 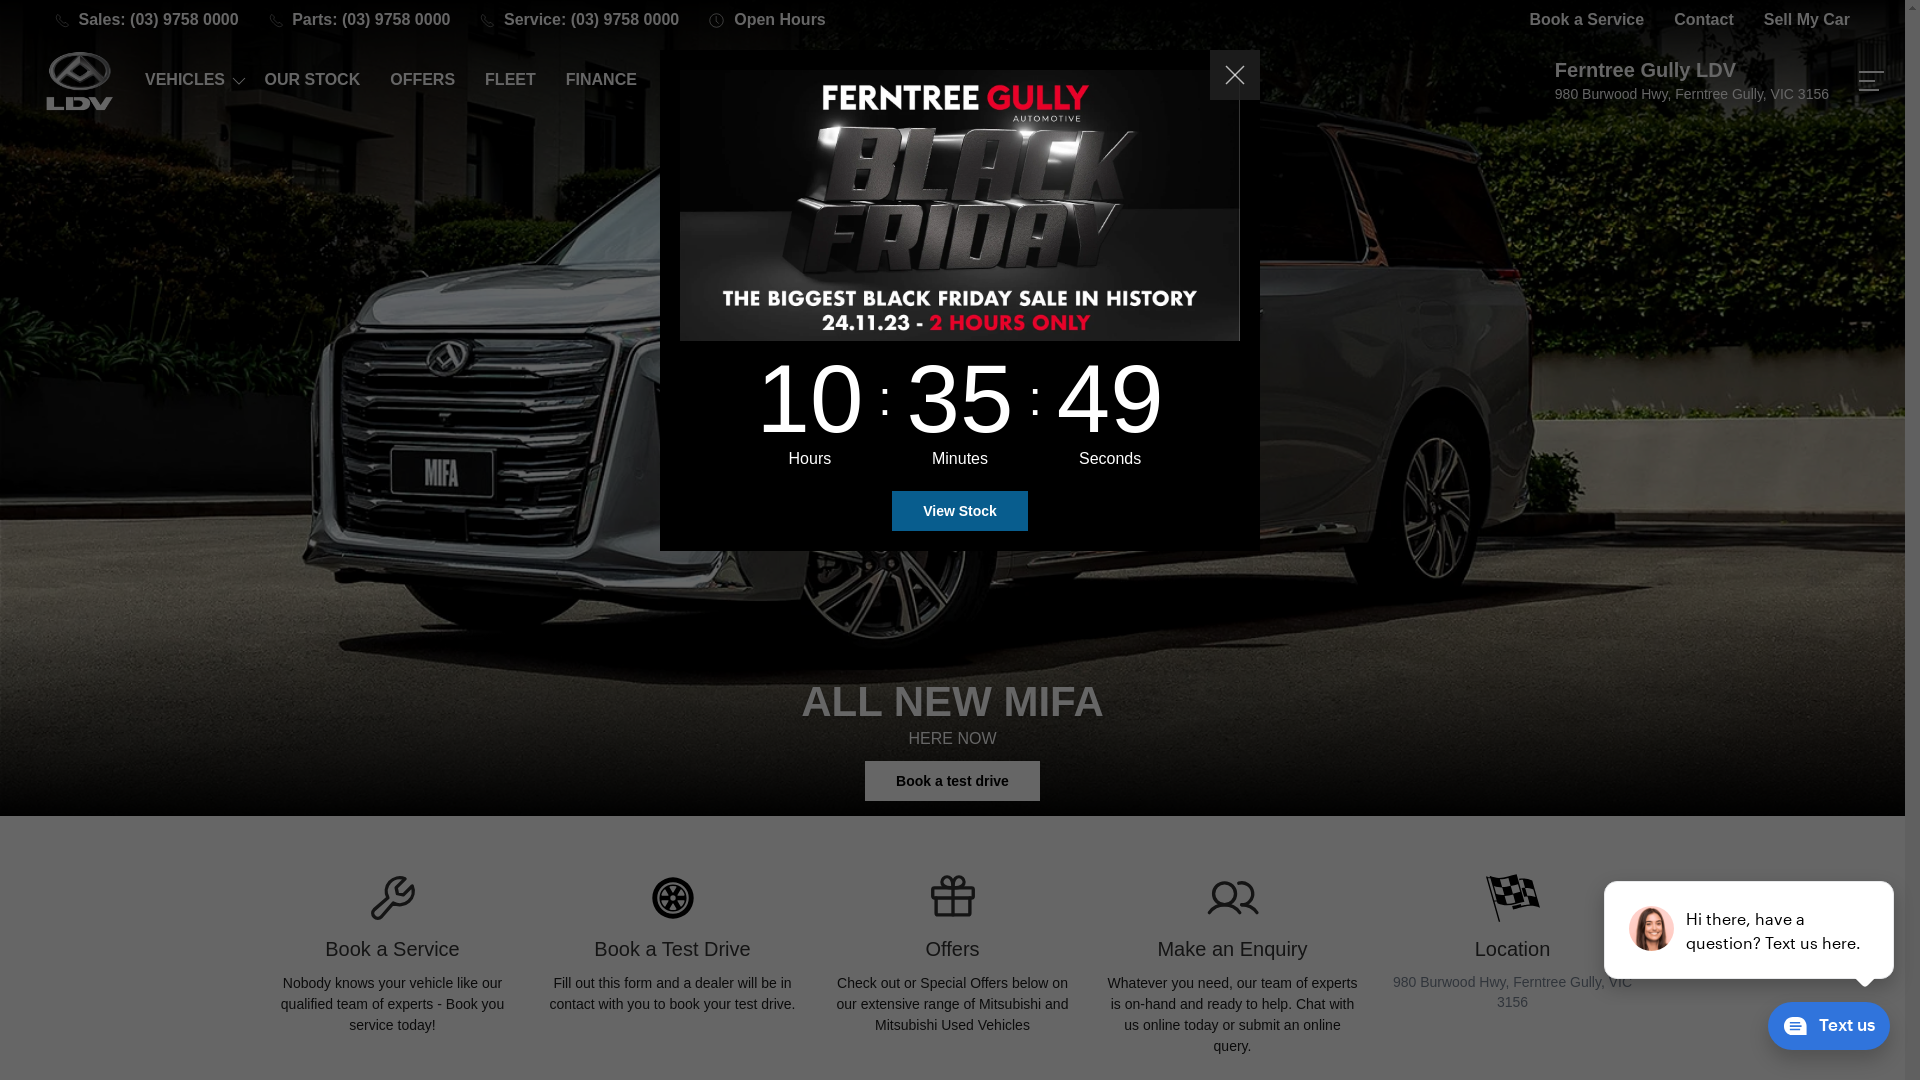 I want to click on Parts: (03) 9758 0000, so click(x=360, y=20).